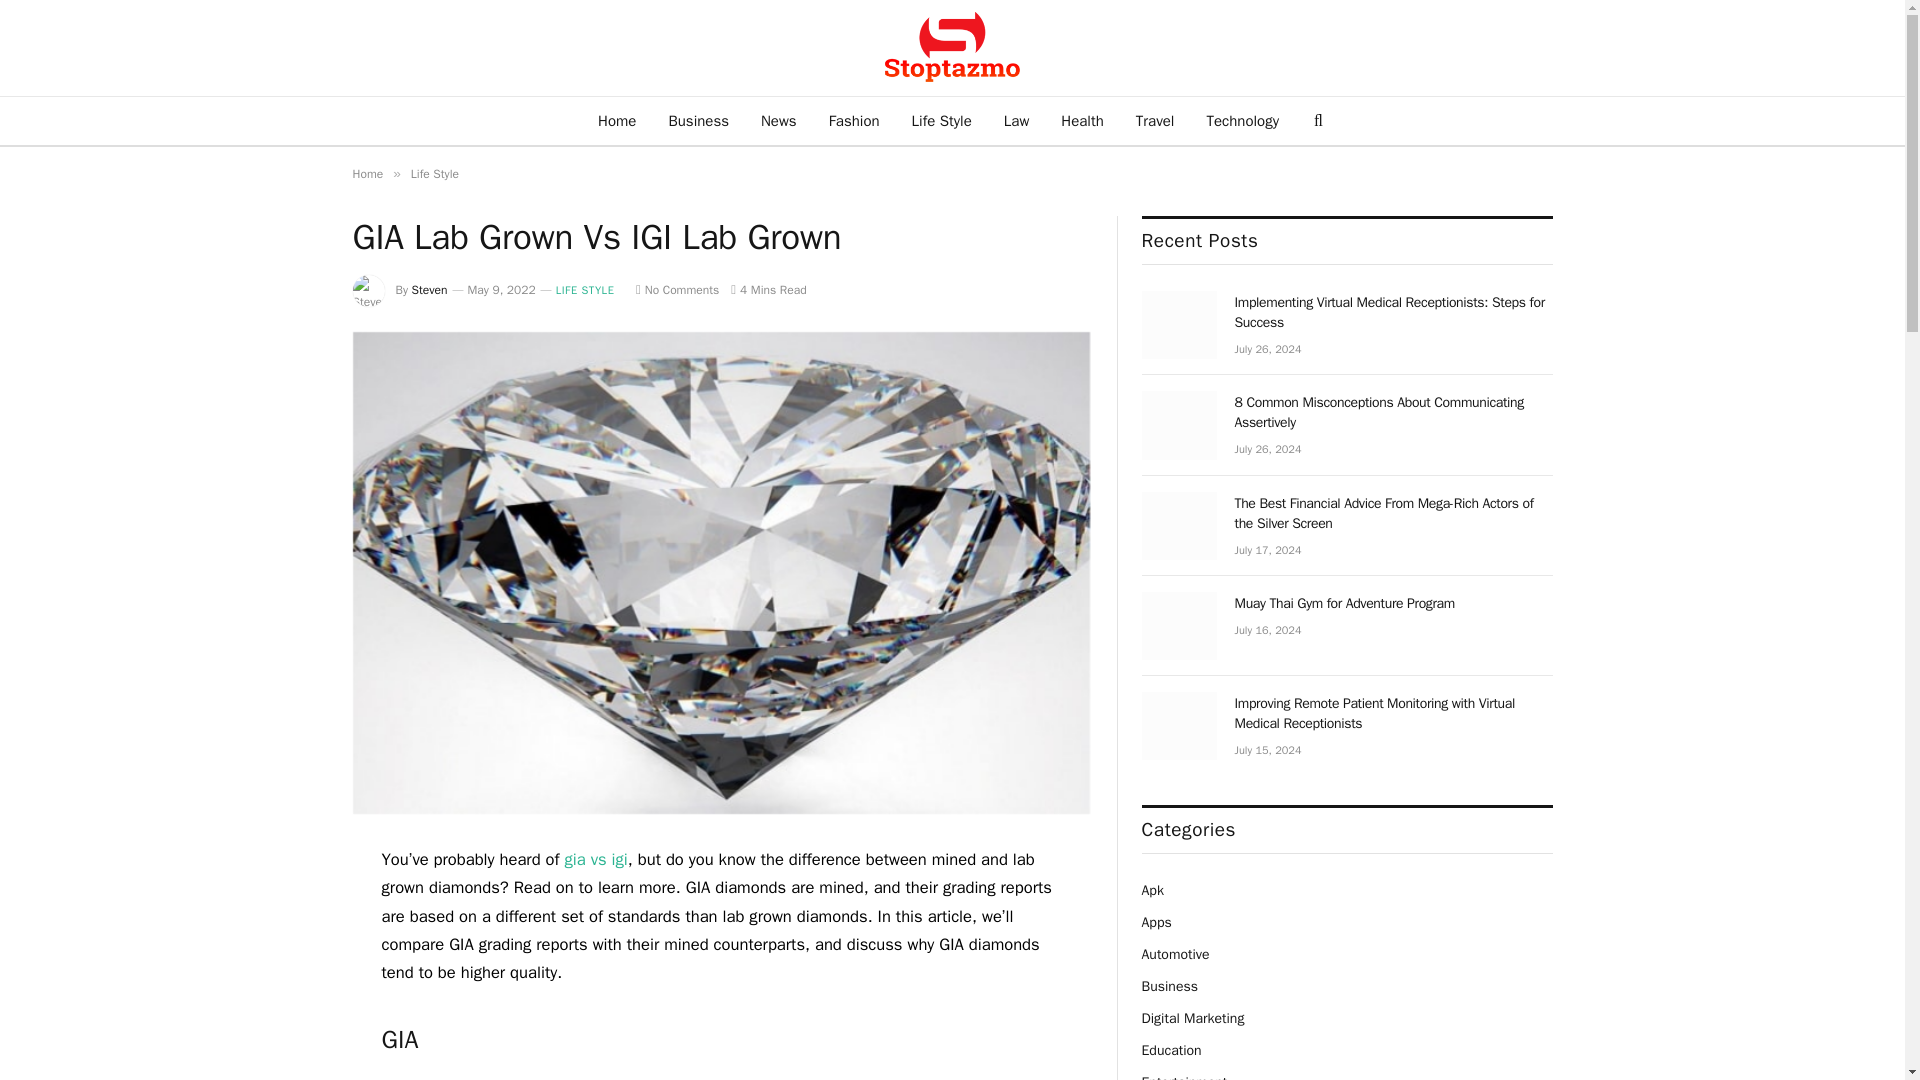 The height and width of the screenshot is (1080, 1920). What do you see at coordinates (430, 290) in the screenshot?
I see `Posts by Steven` at bounding box center [430, 290].